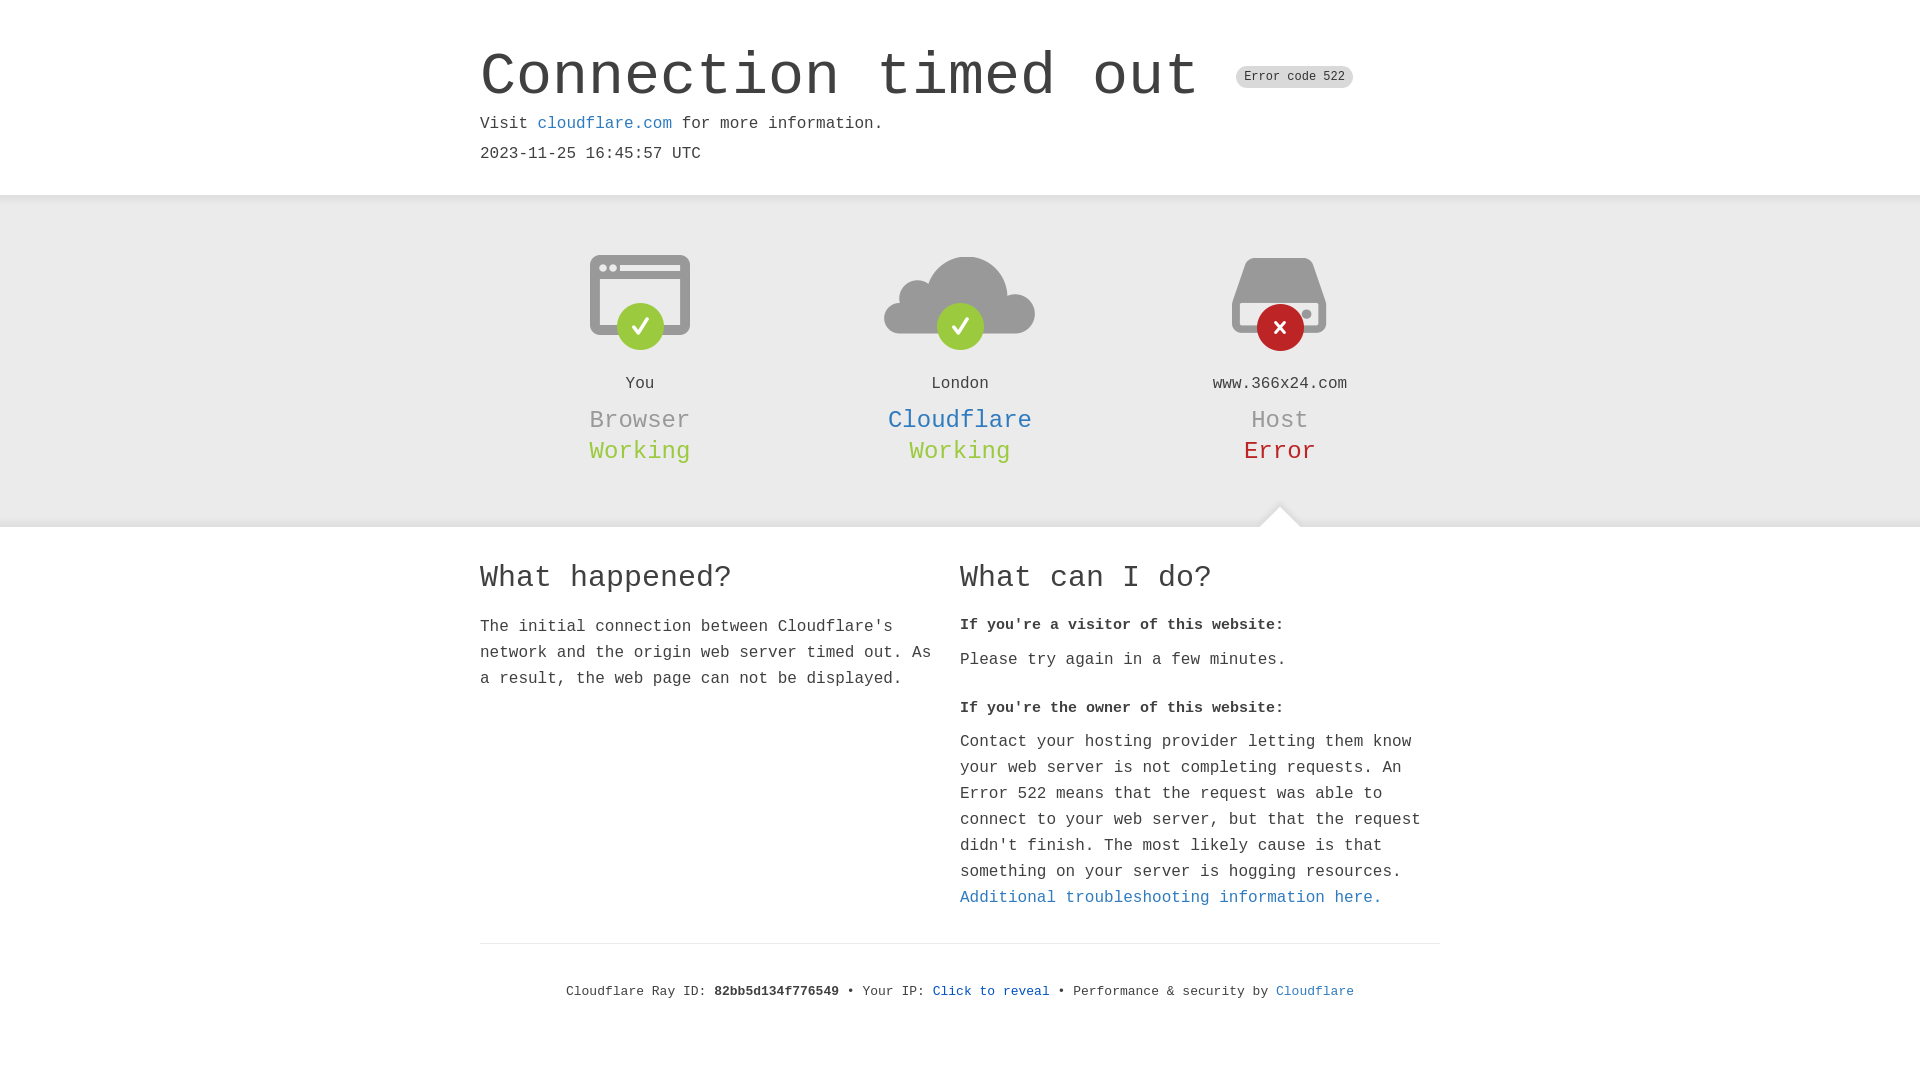  What do you see at coordinates (1315, 992) in the screenshot?
I see `Cloudflare` at bounding box center [1315, 992].